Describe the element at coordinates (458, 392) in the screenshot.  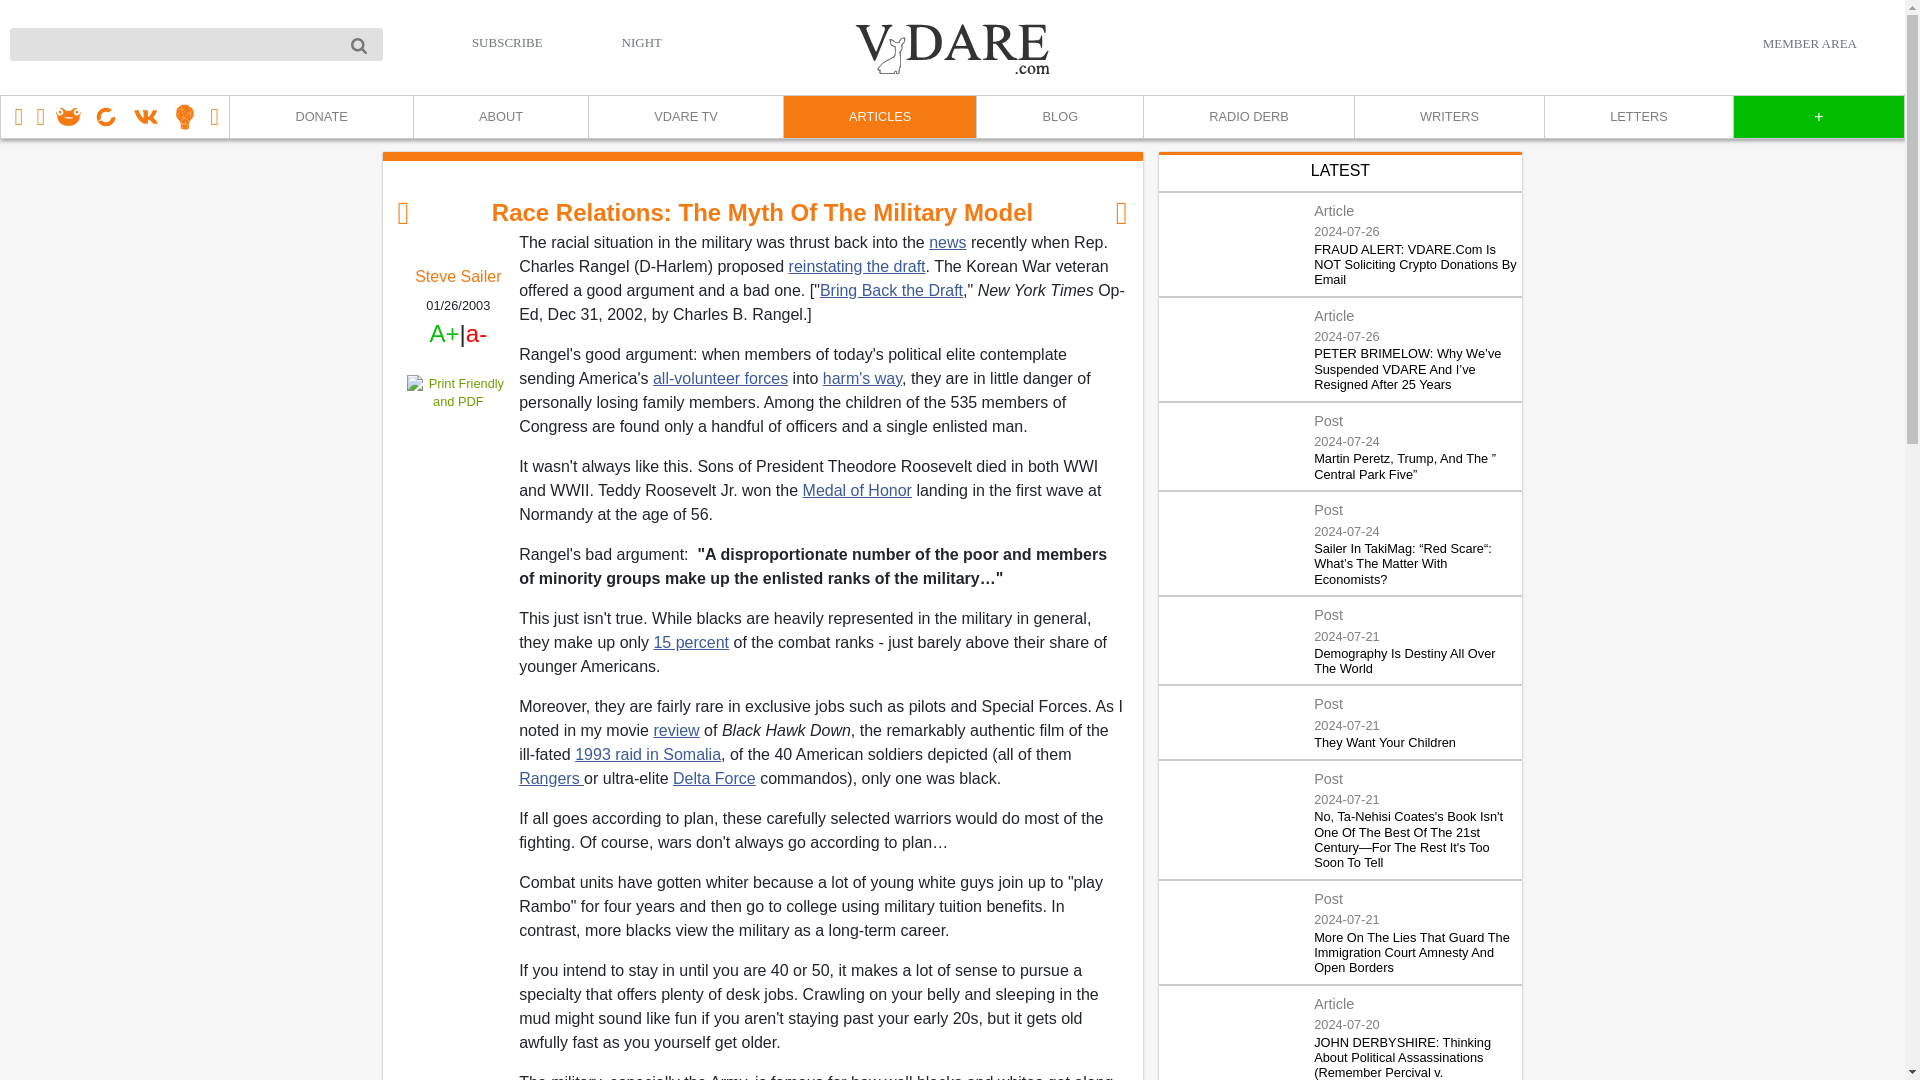
I see `Printer Friendly and PDF` at that location.